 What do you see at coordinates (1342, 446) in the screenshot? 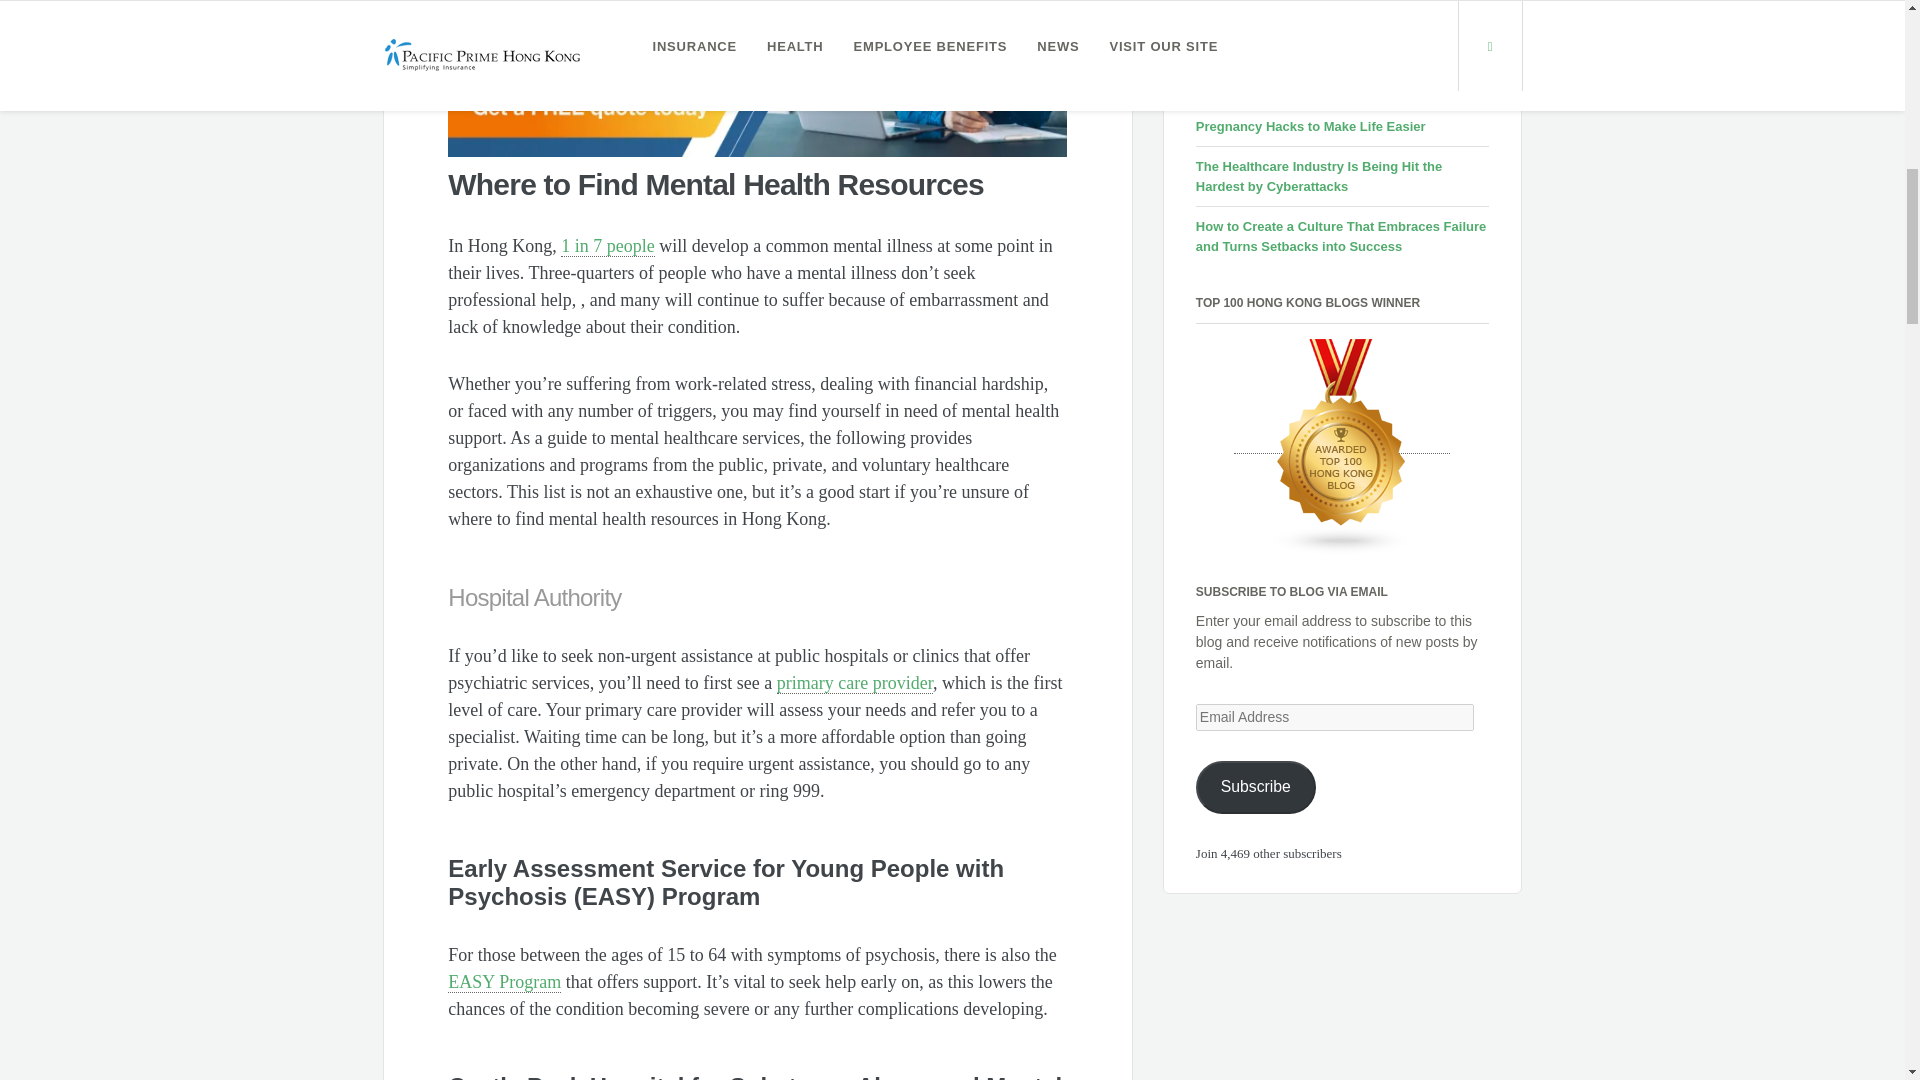
I see `Hong Kong blogs` at bounding box center [1342, 446].